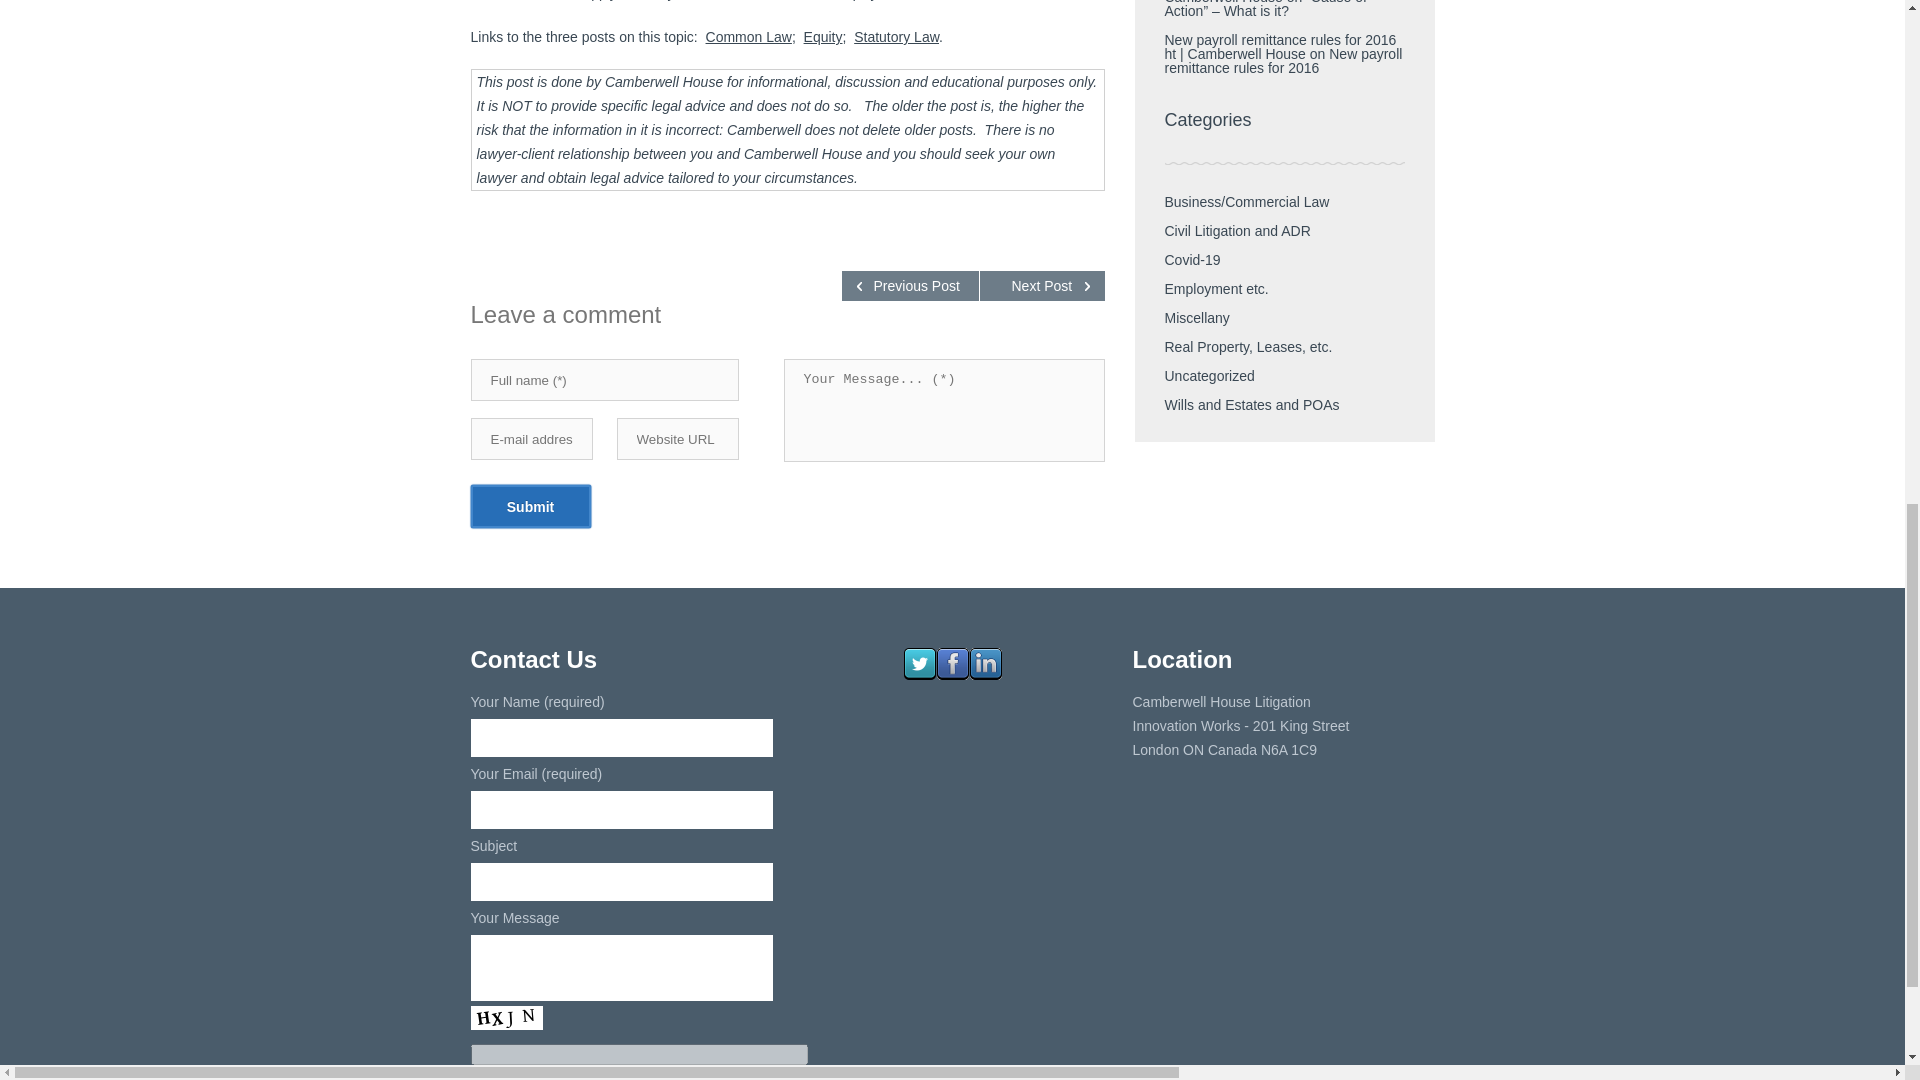  What do you see at coordinates (748, 37) in the screenshot?
I see `Common Law` at bounding box center [748, 37].